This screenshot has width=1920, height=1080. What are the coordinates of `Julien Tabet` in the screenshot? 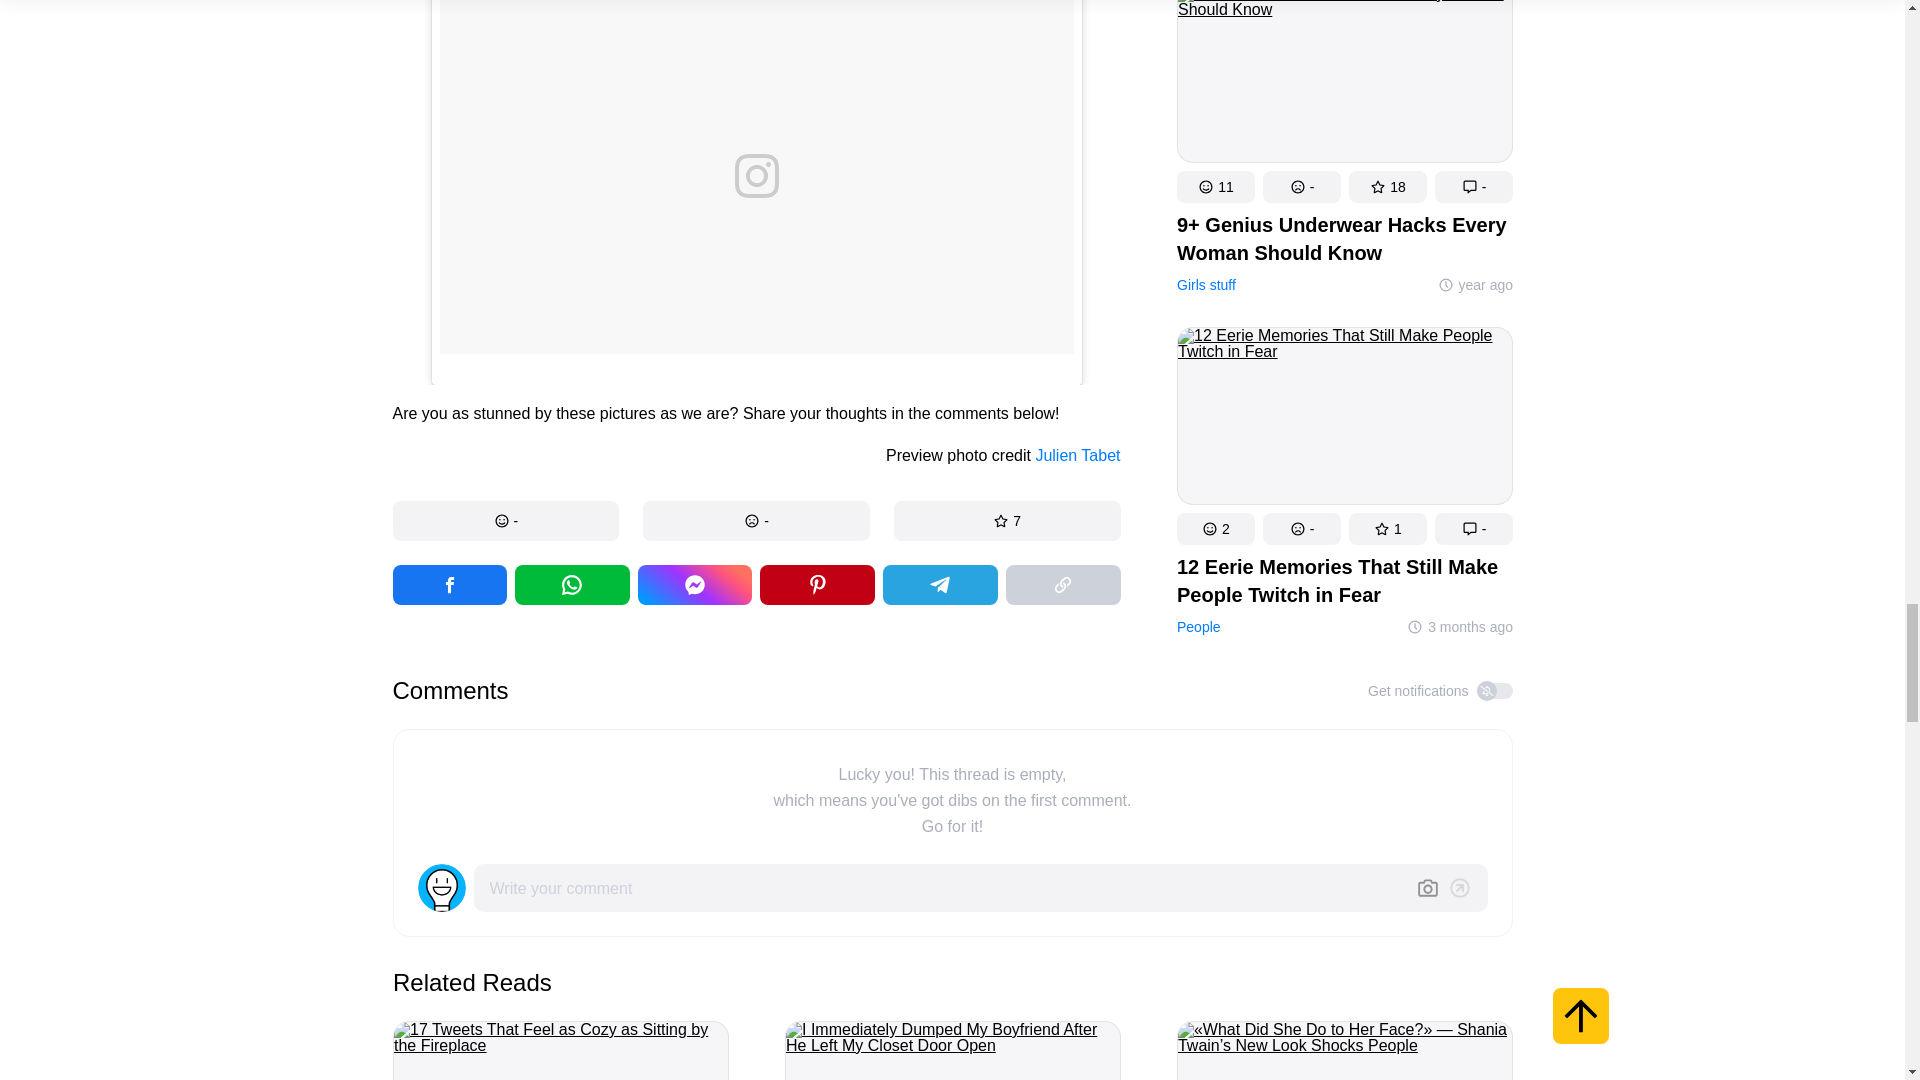 It's located at (1076, 456).